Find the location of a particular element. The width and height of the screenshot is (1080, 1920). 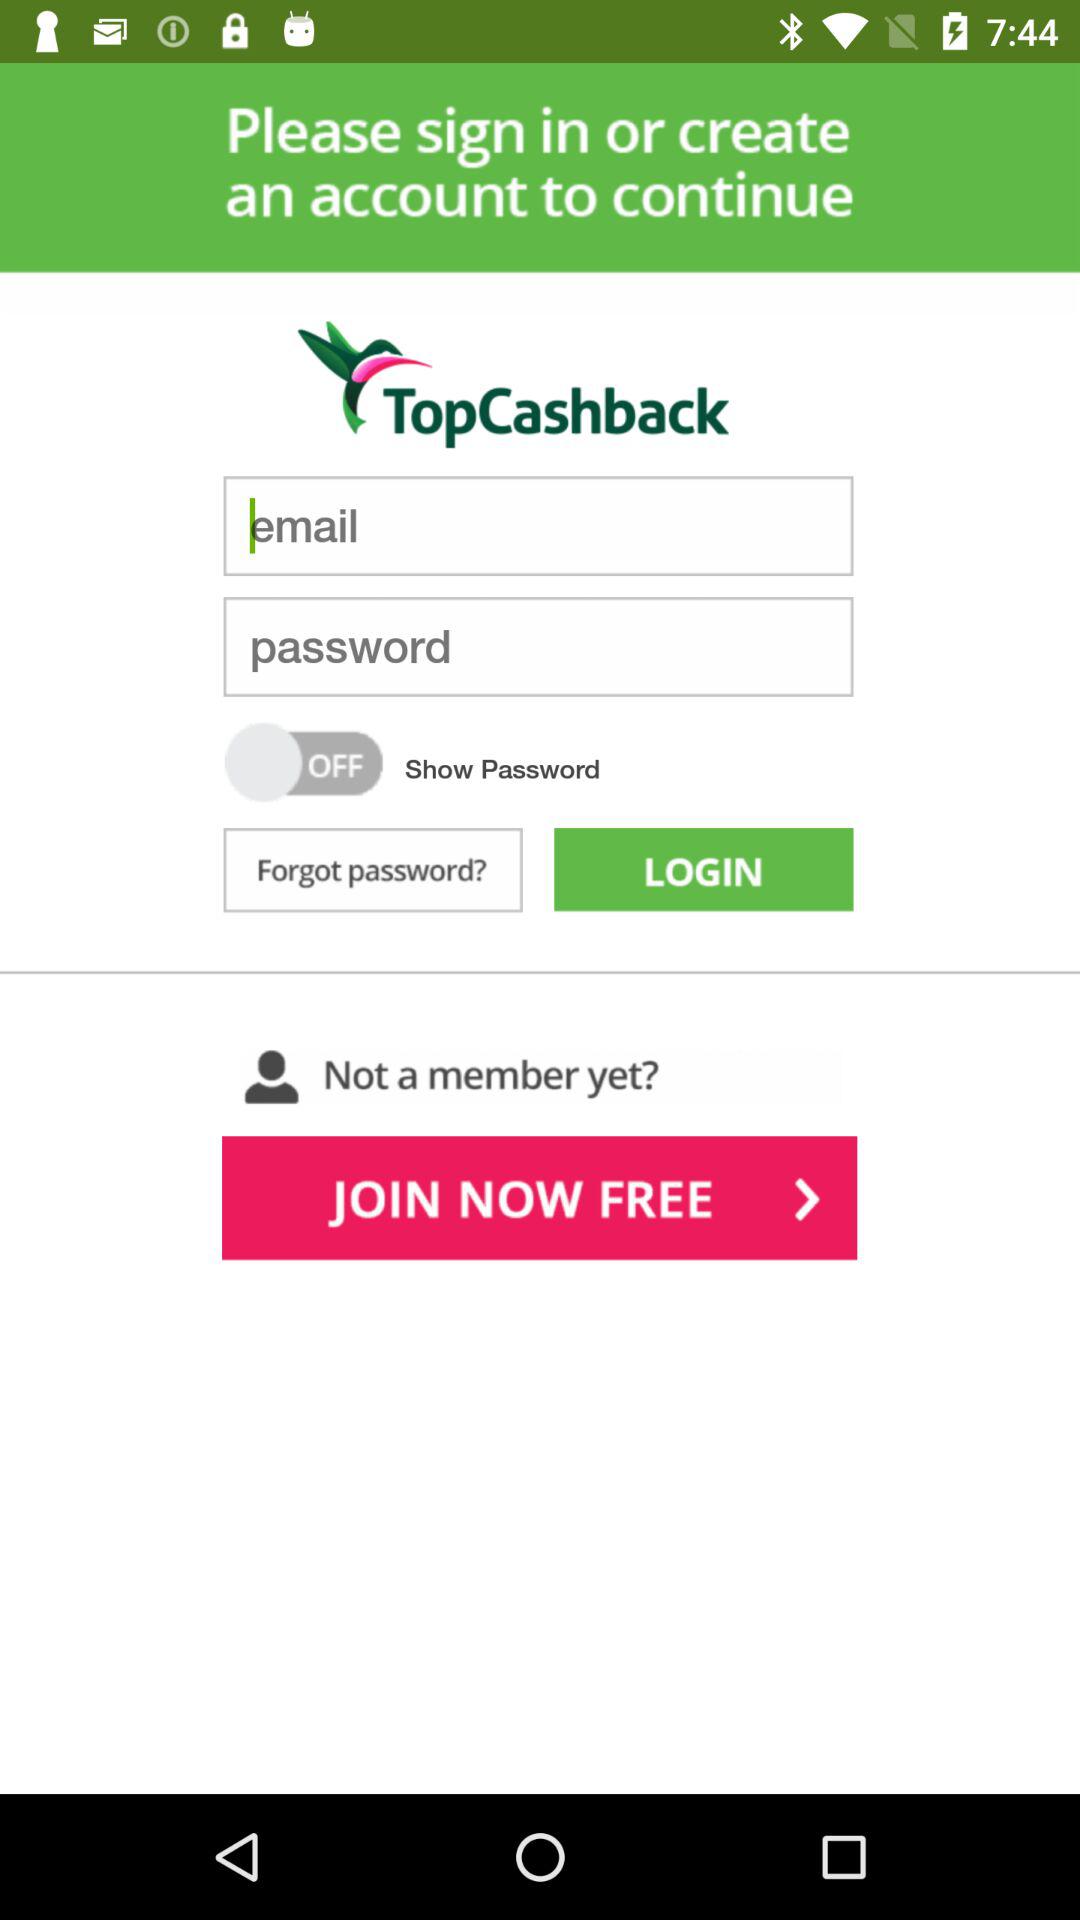

join the website is located at coordinates (540, 1203).